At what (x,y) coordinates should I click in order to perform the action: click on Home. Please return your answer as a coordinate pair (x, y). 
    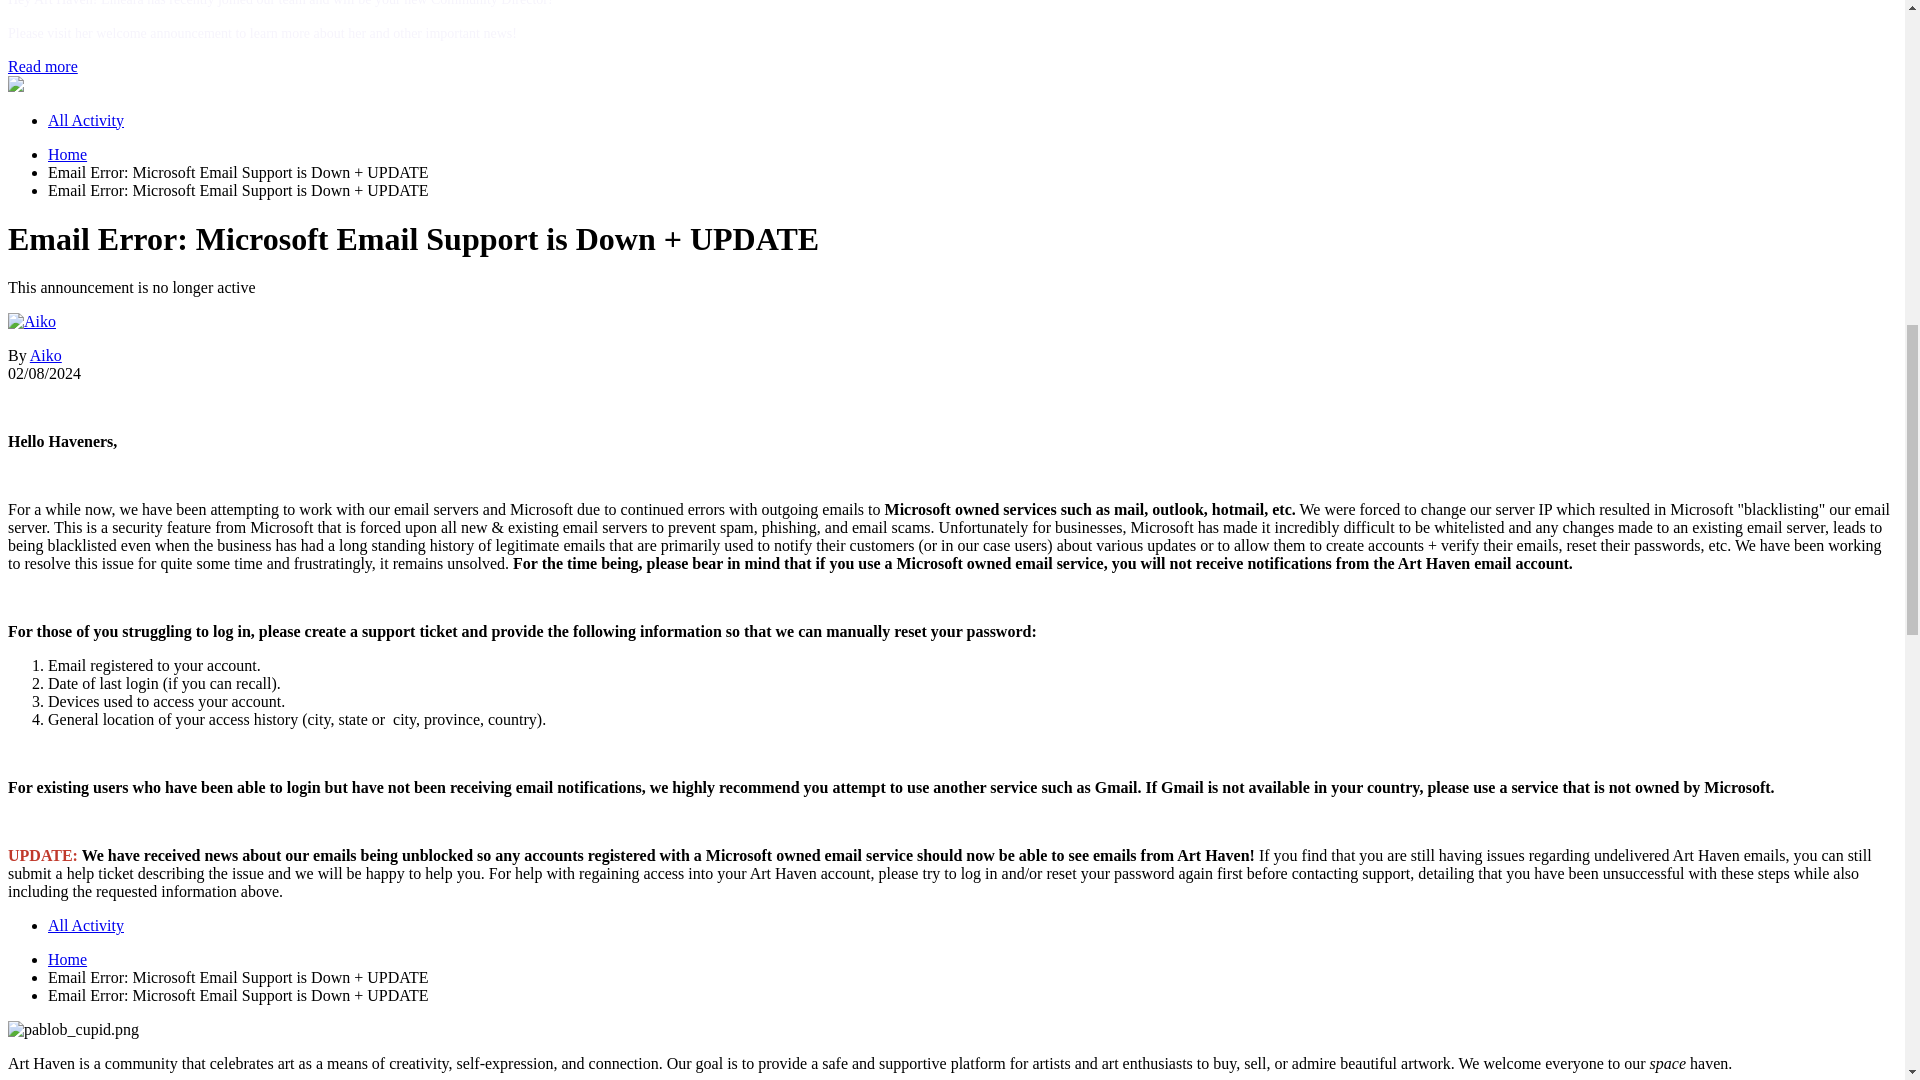
    Looking at the image, I should click on (67, 959).